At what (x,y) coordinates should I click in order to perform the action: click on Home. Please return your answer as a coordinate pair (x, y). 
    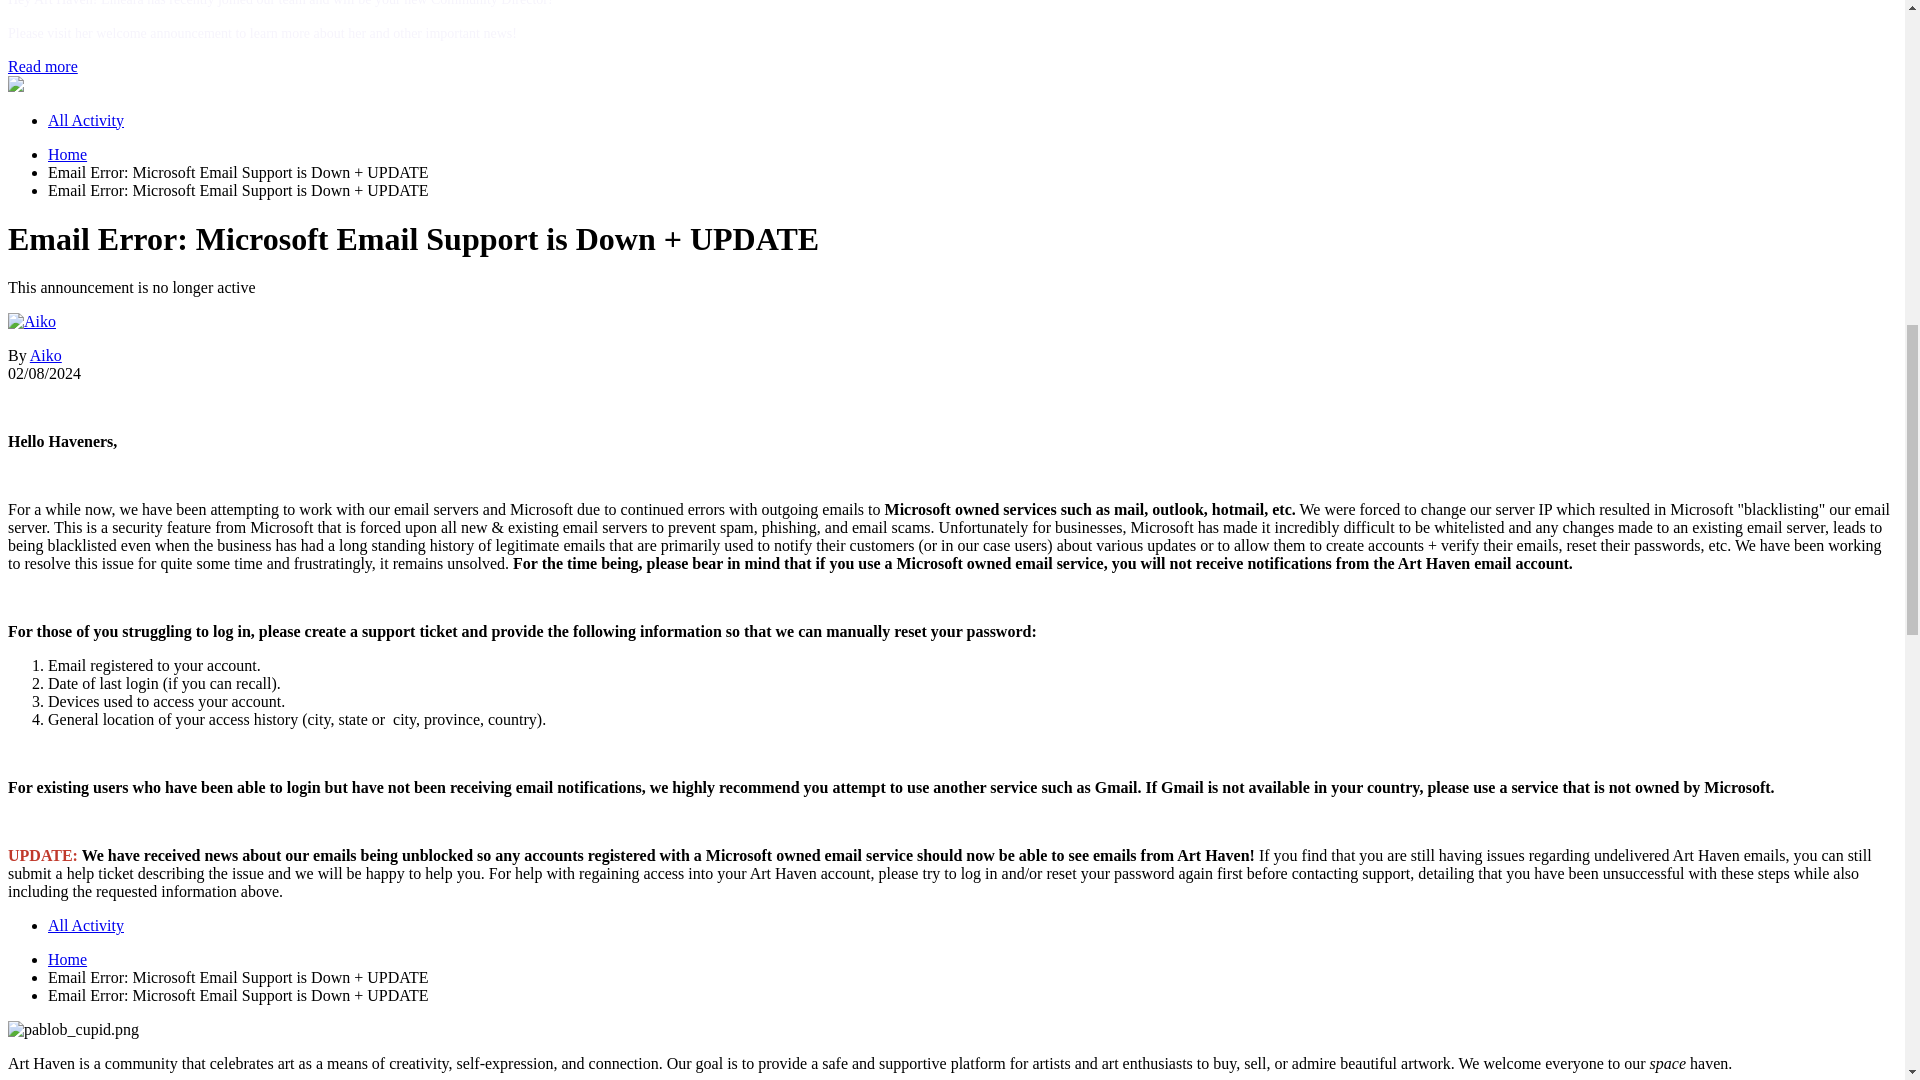
    Looking at the image, I should click on (67, 959).